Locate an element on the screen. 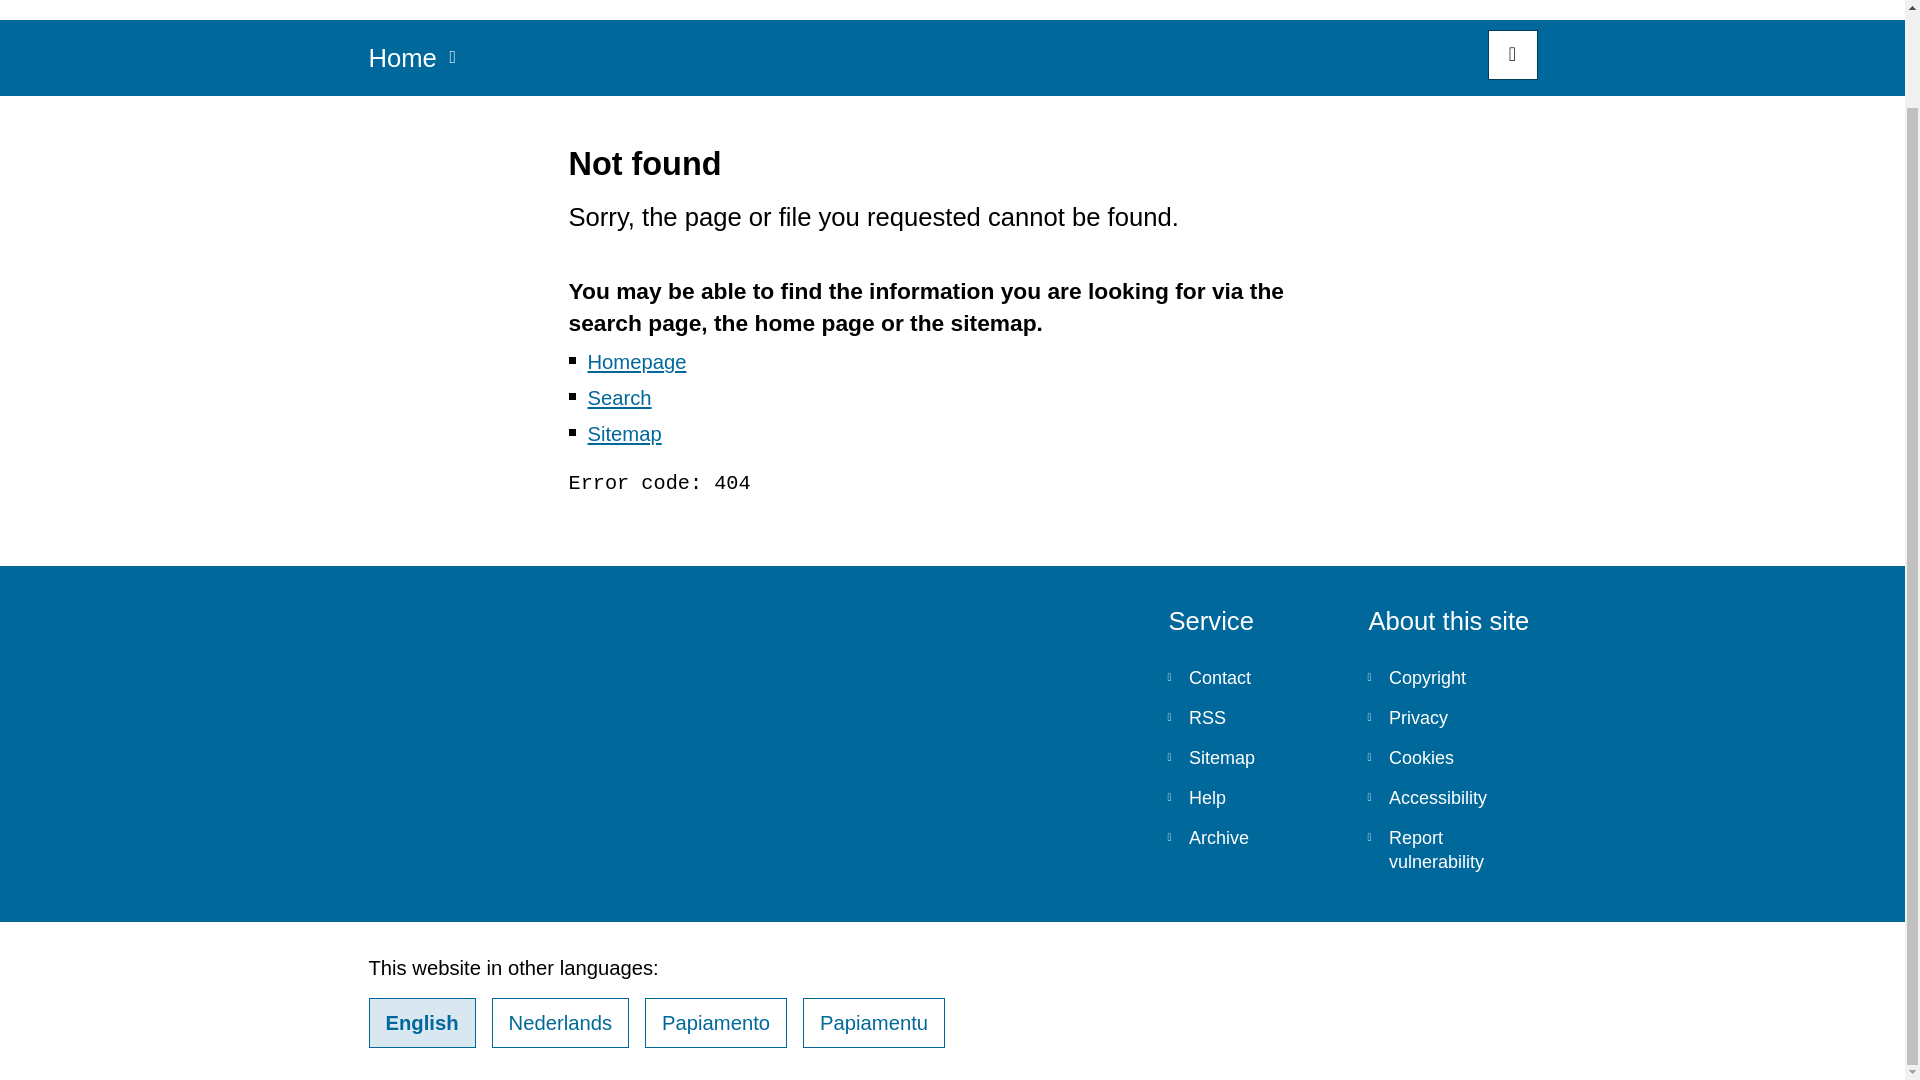  Archive is located at coordinates (1252, 837).